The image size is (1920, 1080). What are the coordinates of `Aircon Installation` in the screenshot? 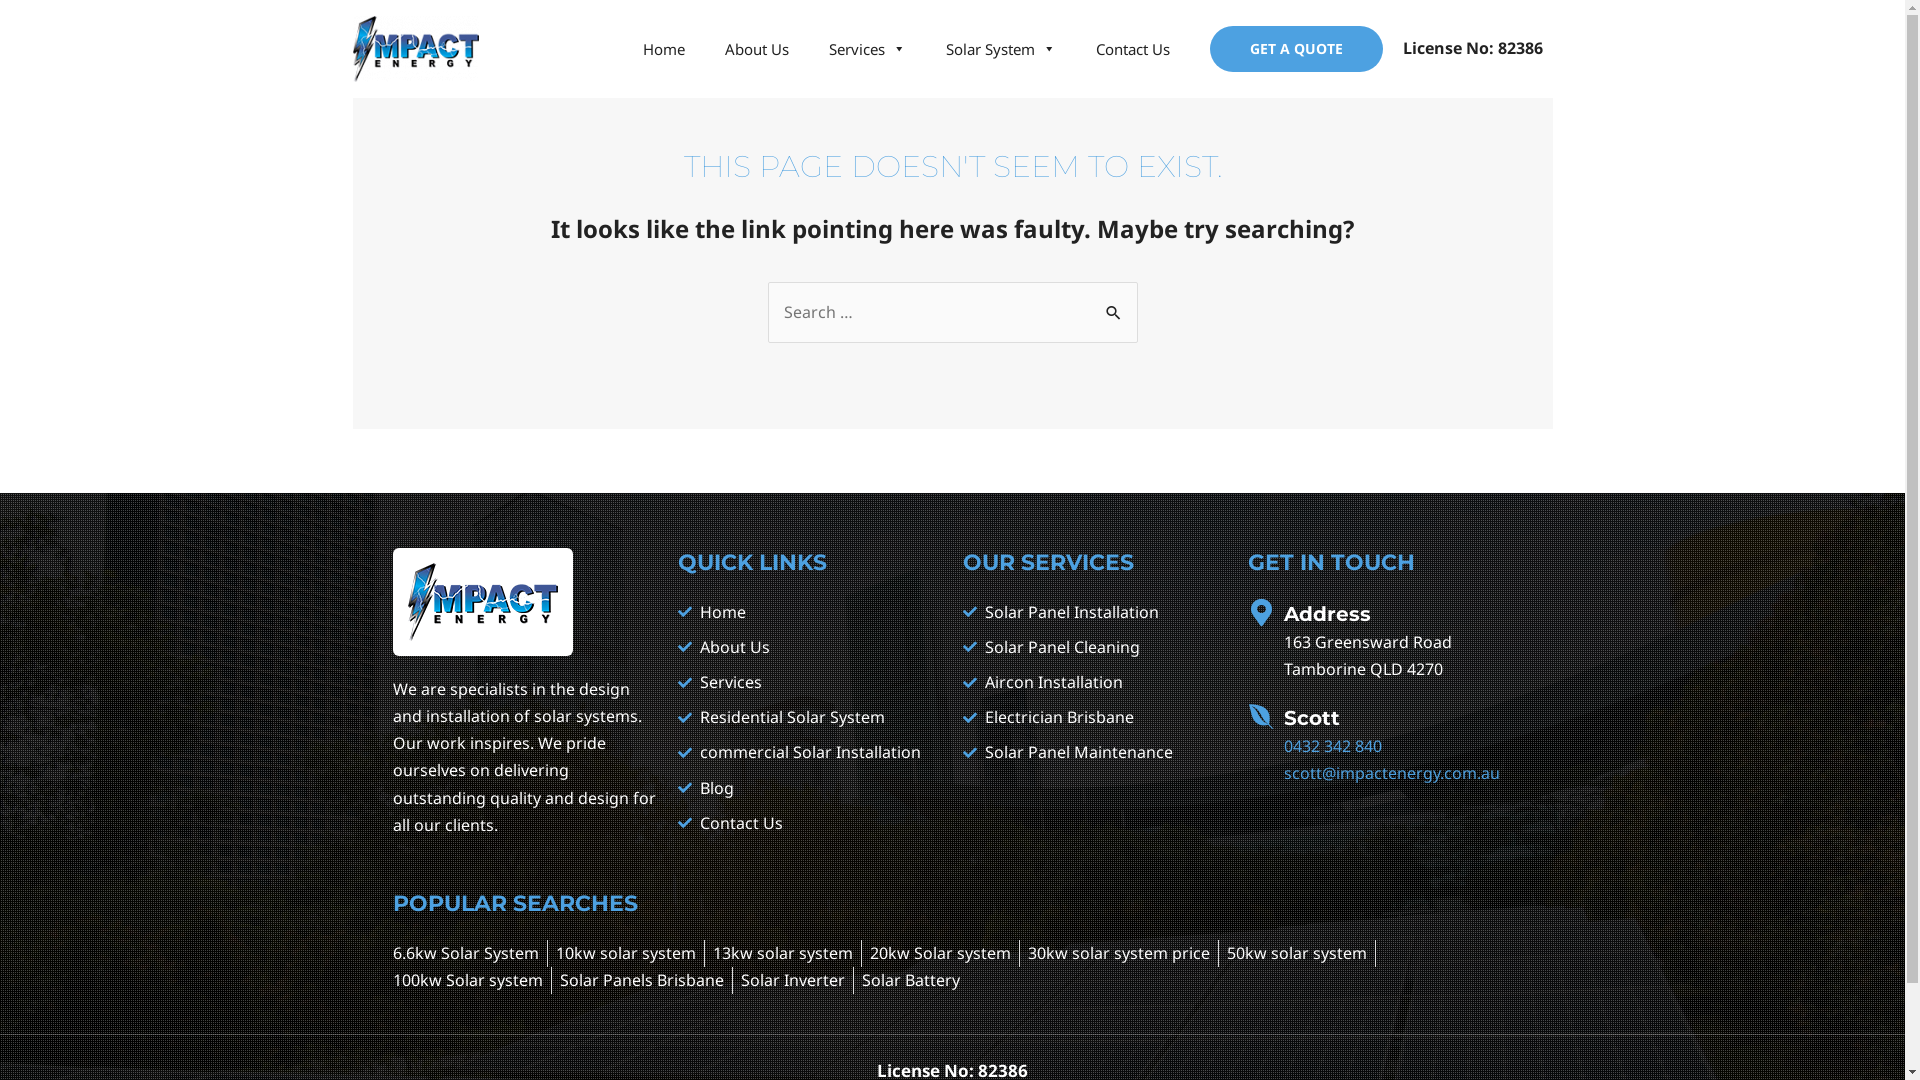 It's located at (1094, 682).